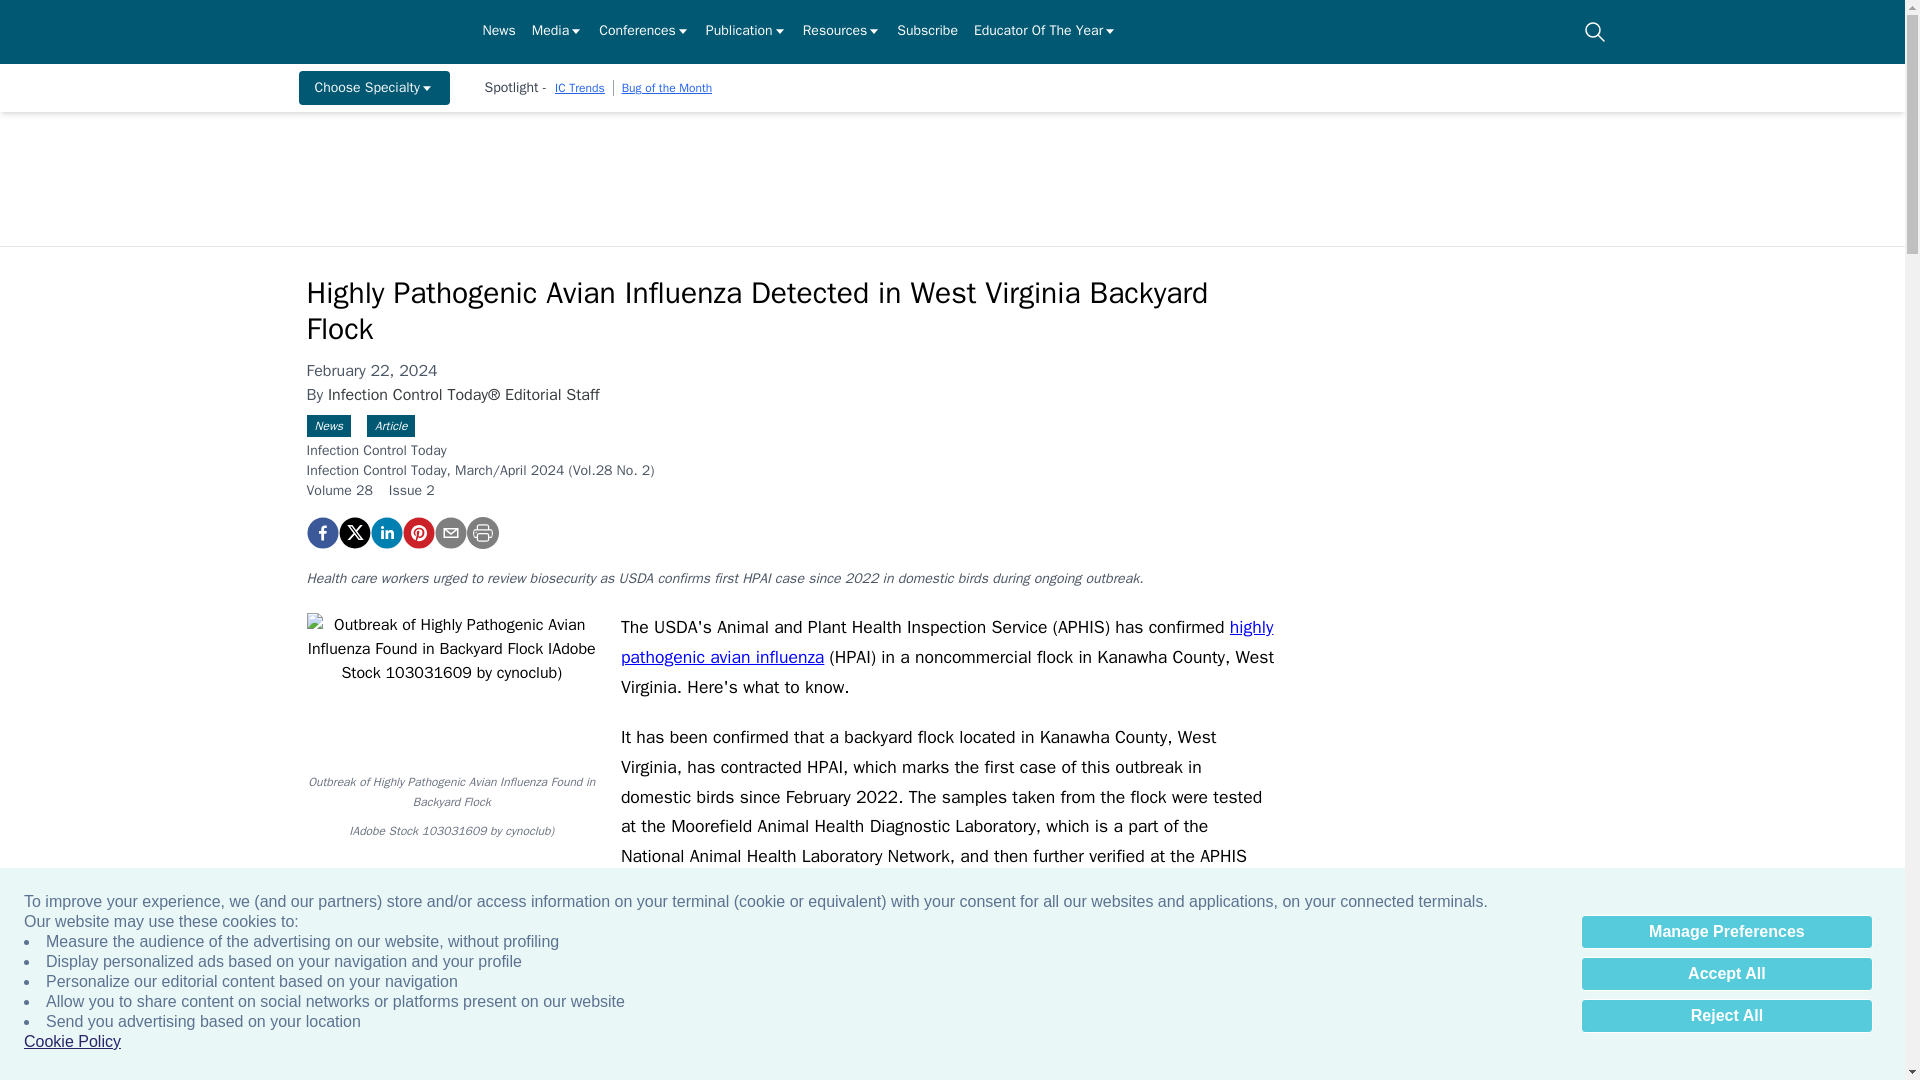 This screenshot has height=1080, width=1920. I want to click on Publication, so click(746, 32).